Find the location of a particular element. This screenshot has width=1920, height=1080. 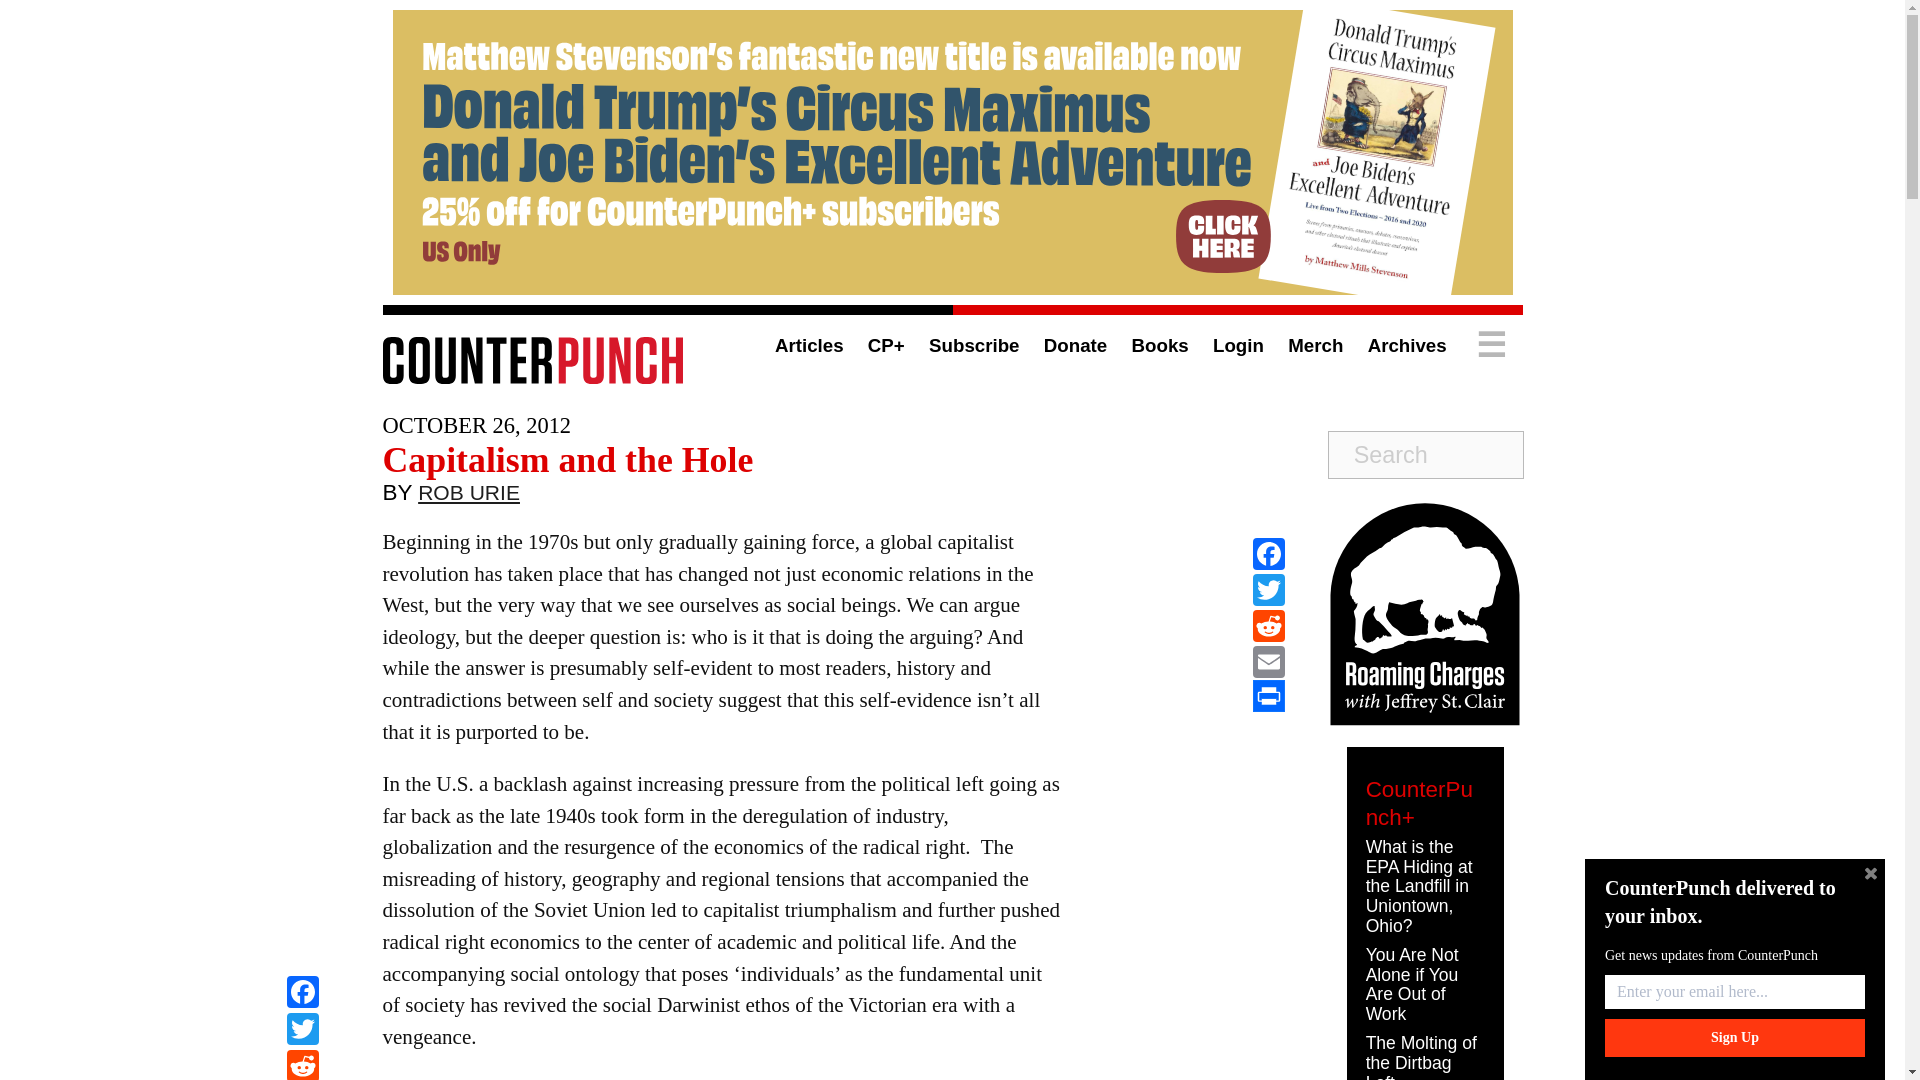

2012-10-26 is located at coordinates (476, 425).